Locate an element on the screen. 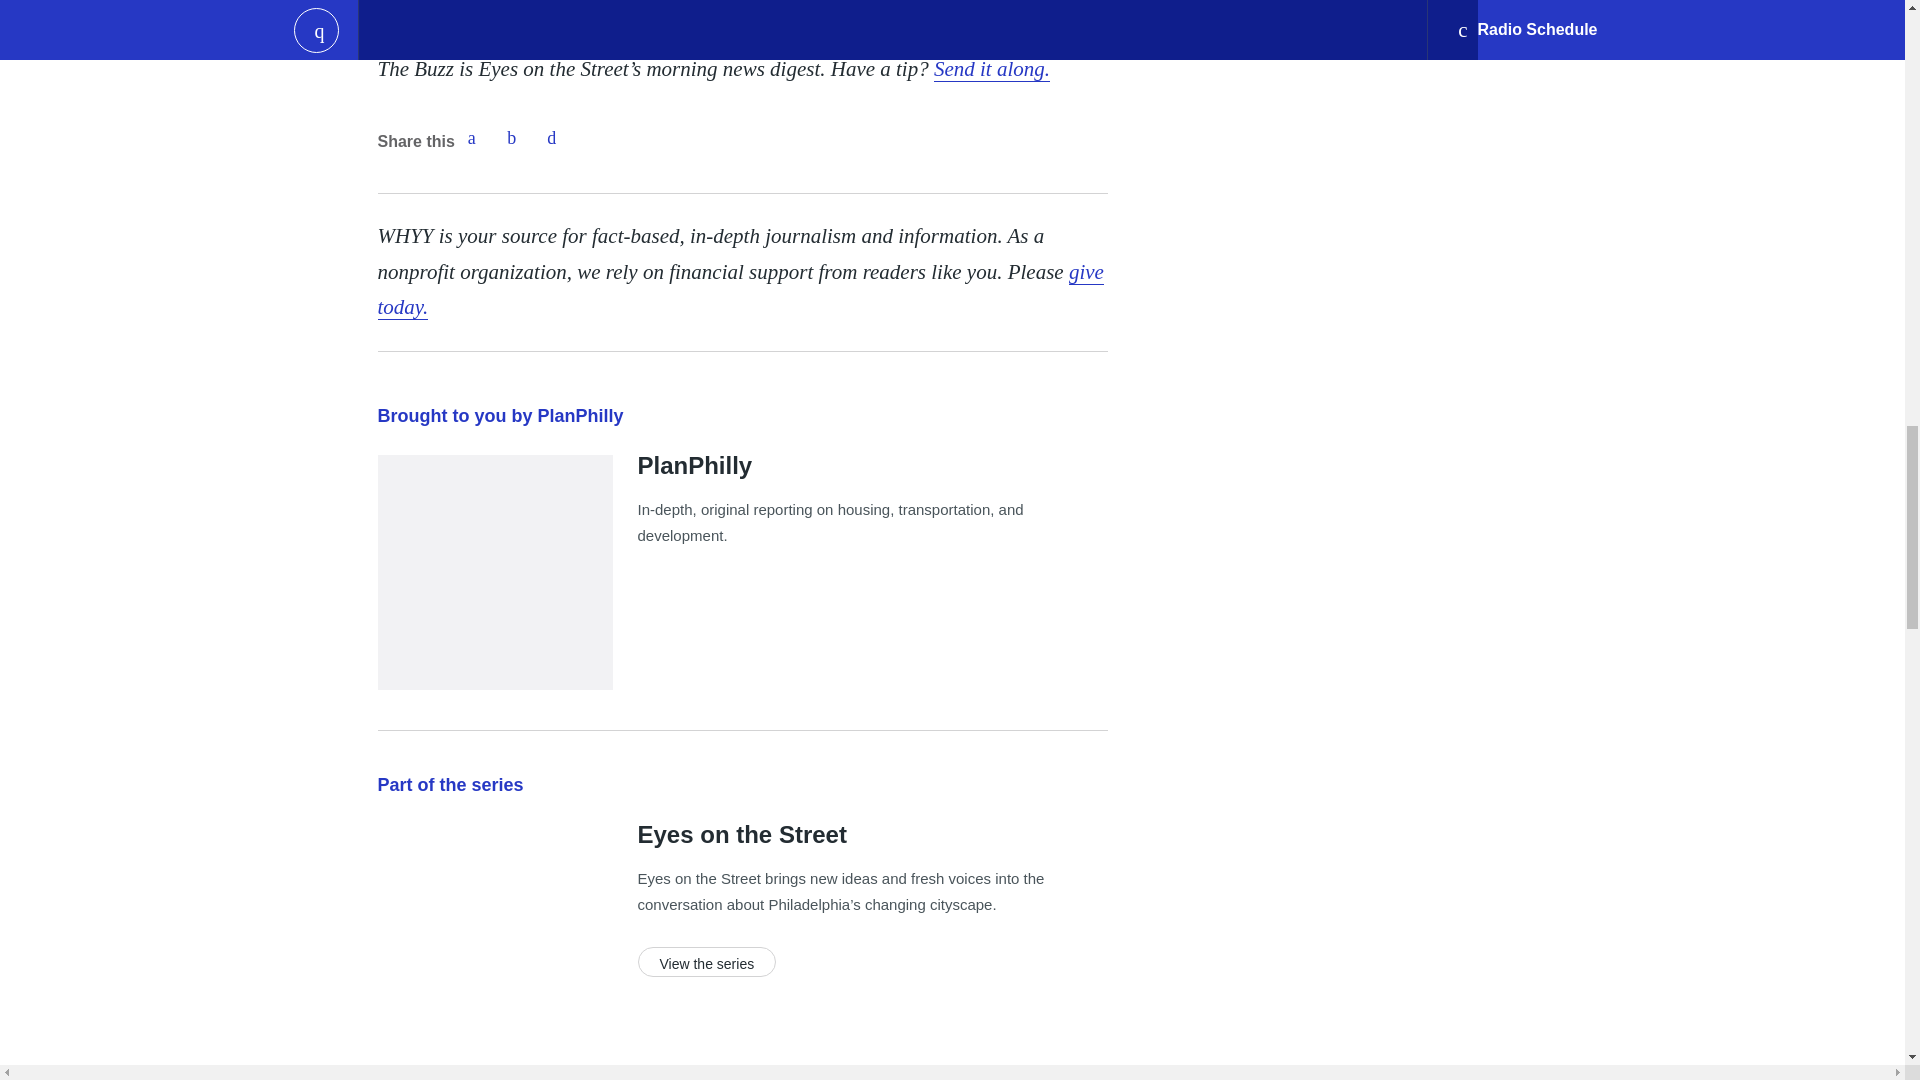 This screenshot has height=1080, width=1920. Email is located at coordinates (552, 137).